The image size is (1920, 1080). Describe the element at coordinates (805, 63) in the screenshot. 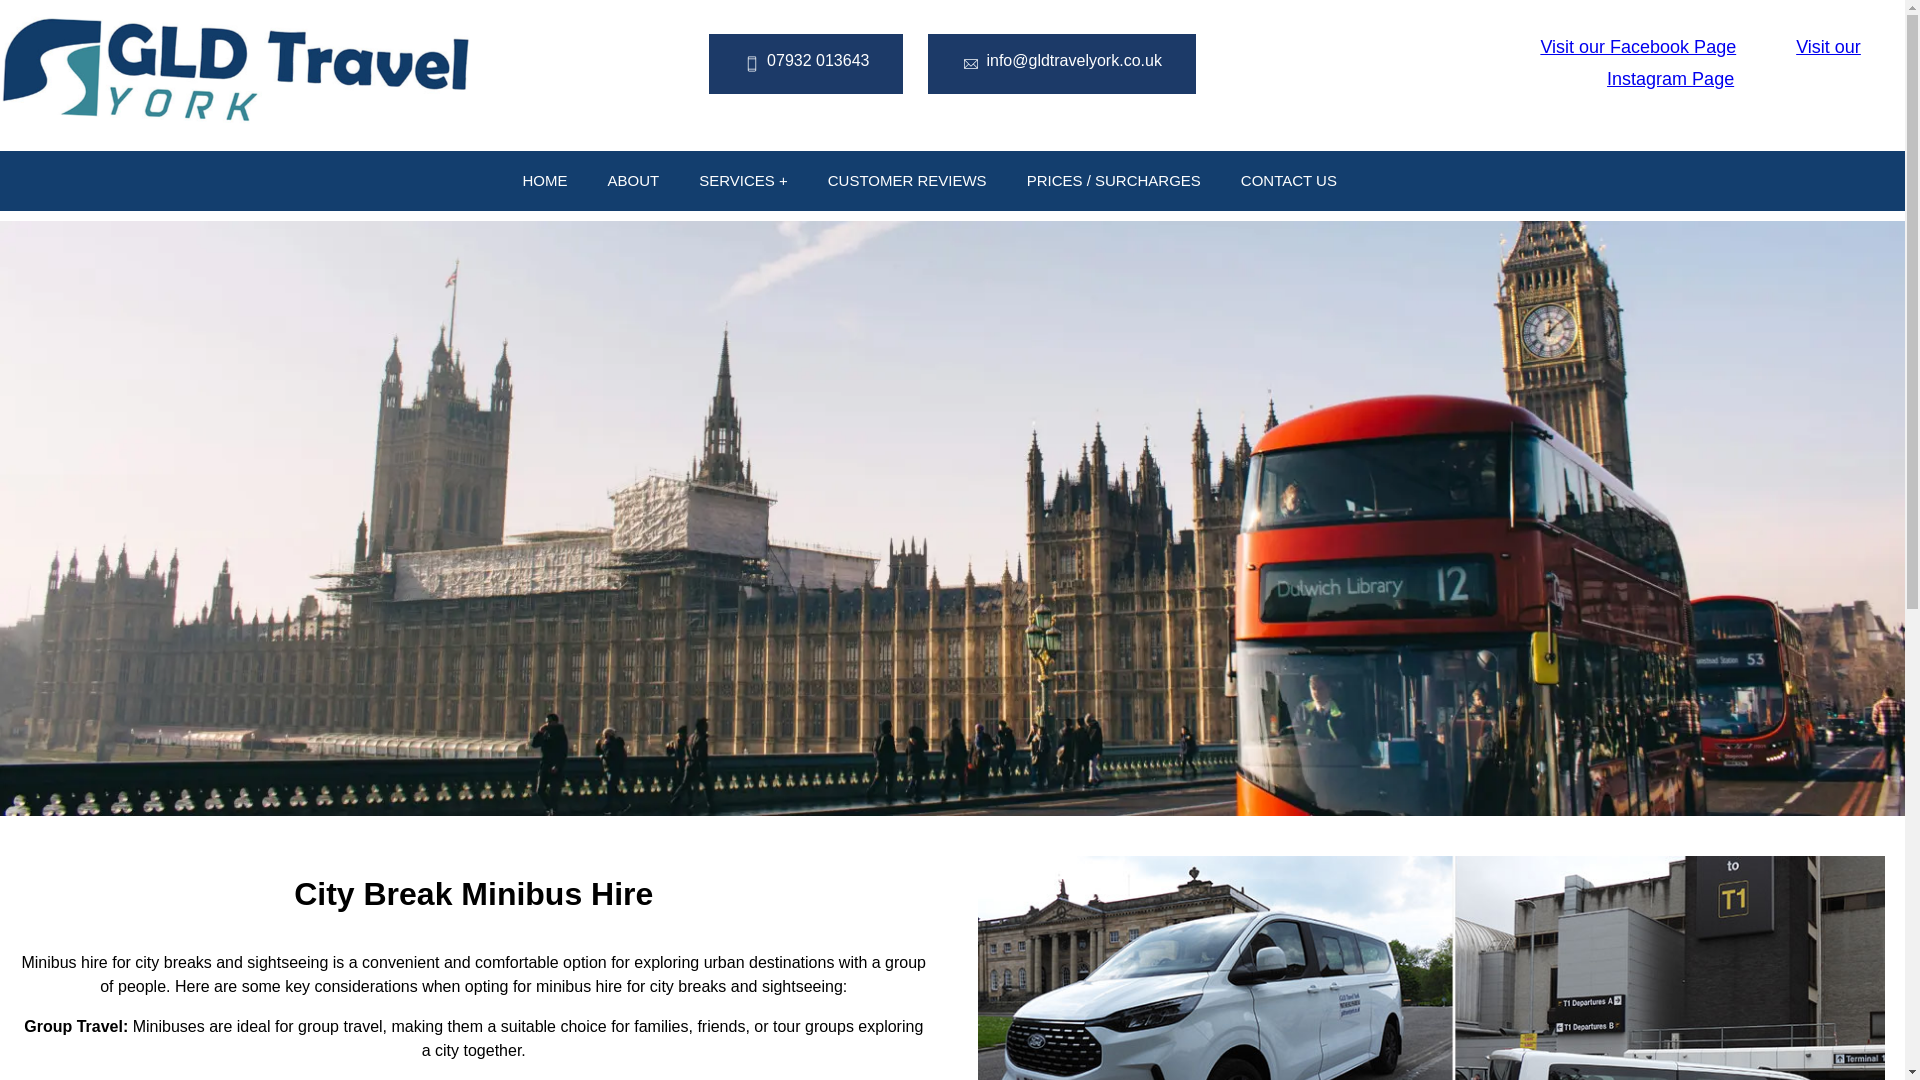

I see `07932 013643` at that location.